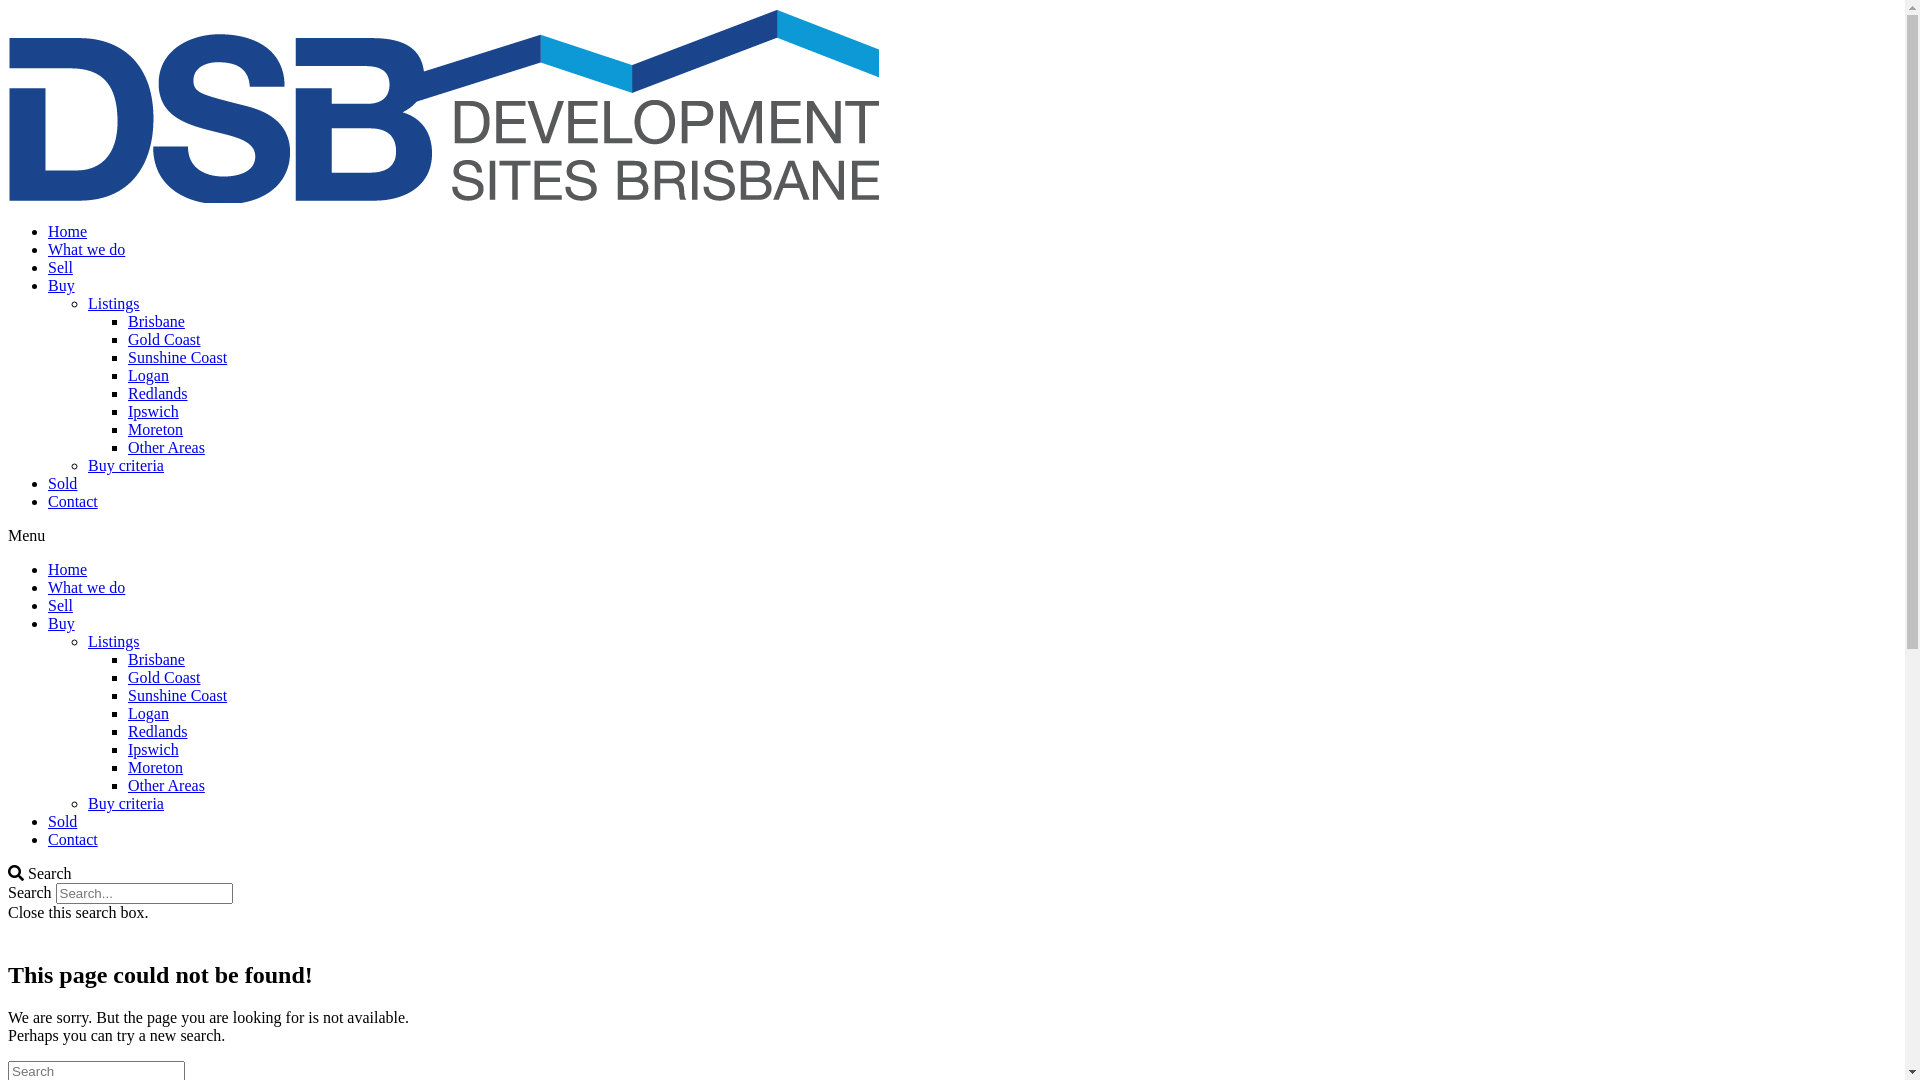 This screenshot has height=1080, width=1920. What do you see at coordinates (166, 786) in the screenshot?
I see `Other Areas` at bounding box center [166, 786].